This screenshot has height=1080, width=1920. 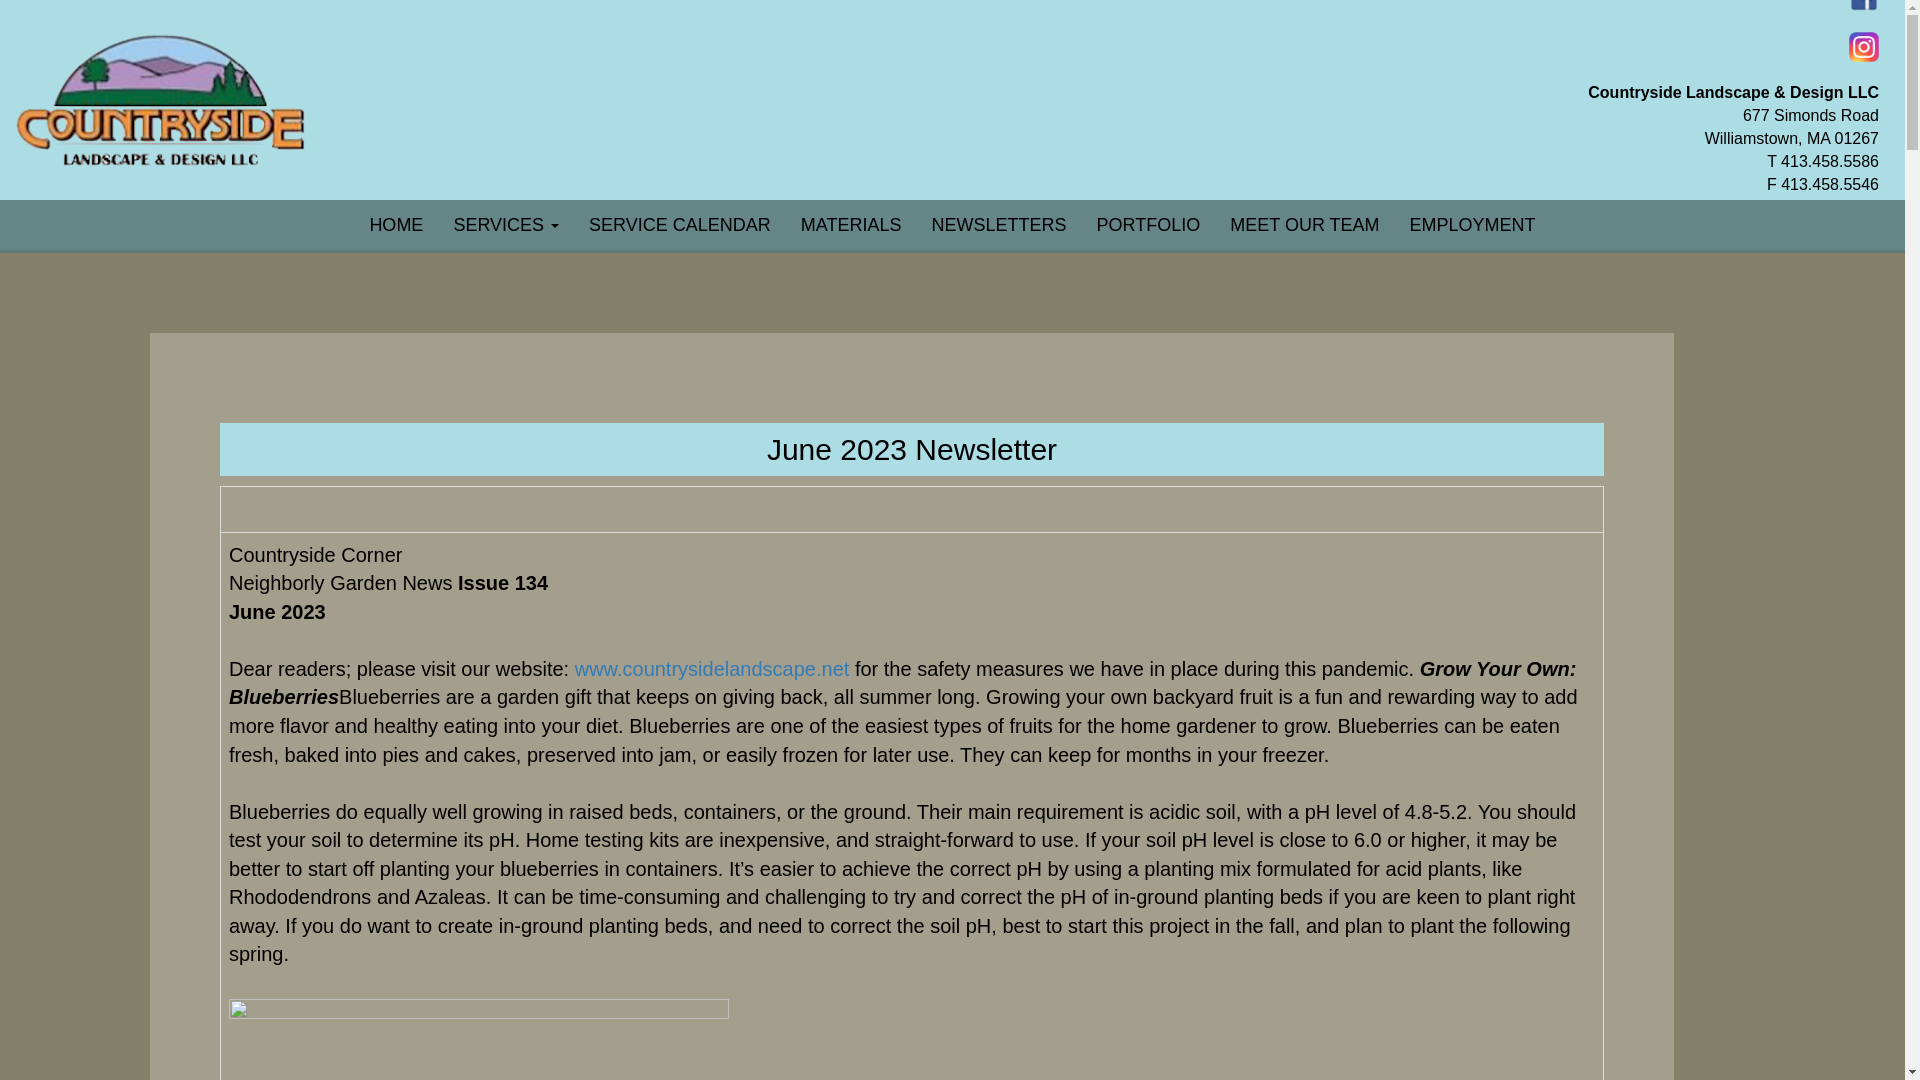 I want to click on Materials, so click(x=851, y=224).